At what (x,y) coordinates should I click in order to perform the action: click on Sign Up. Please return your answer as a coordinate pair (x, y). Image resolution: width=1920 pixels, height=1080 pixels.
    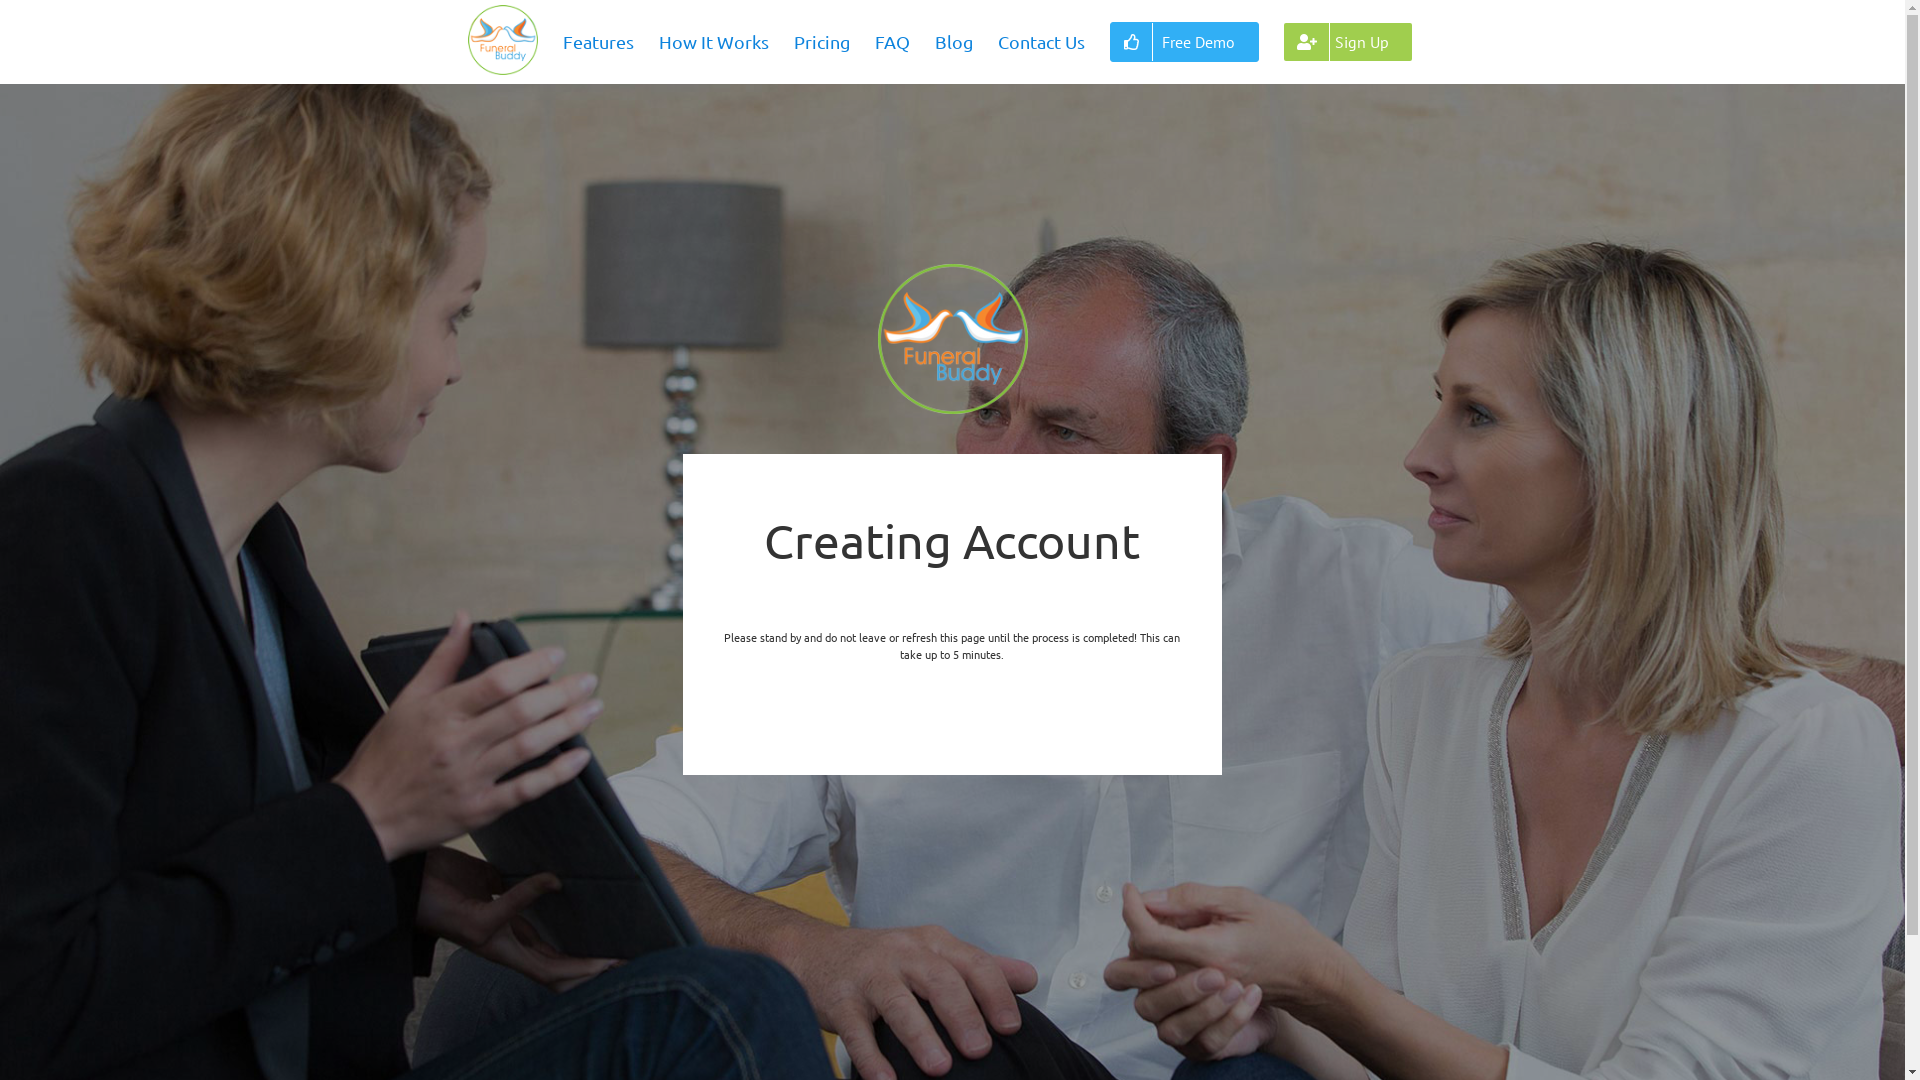
    Looking at the image, I should click on (1348, 42).